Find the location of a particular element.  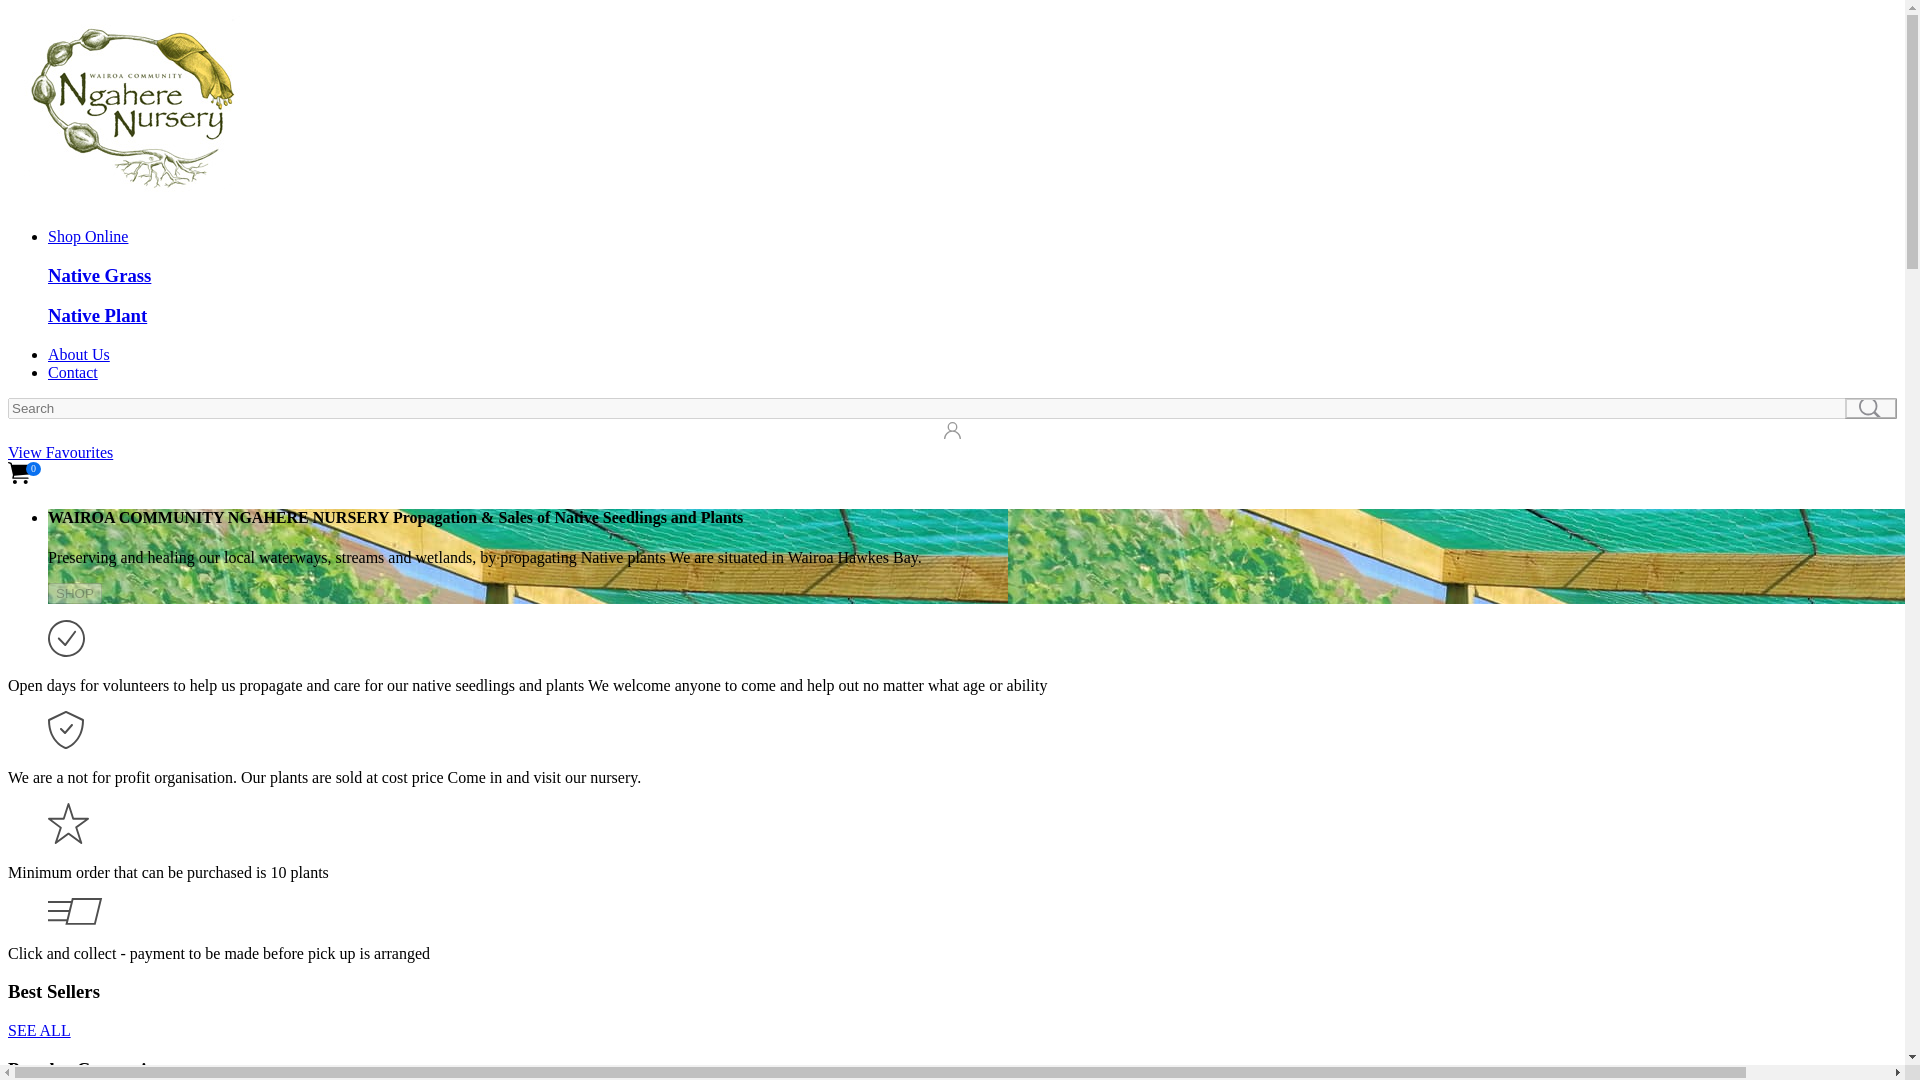

Contact is located at coordinates (72, 372).